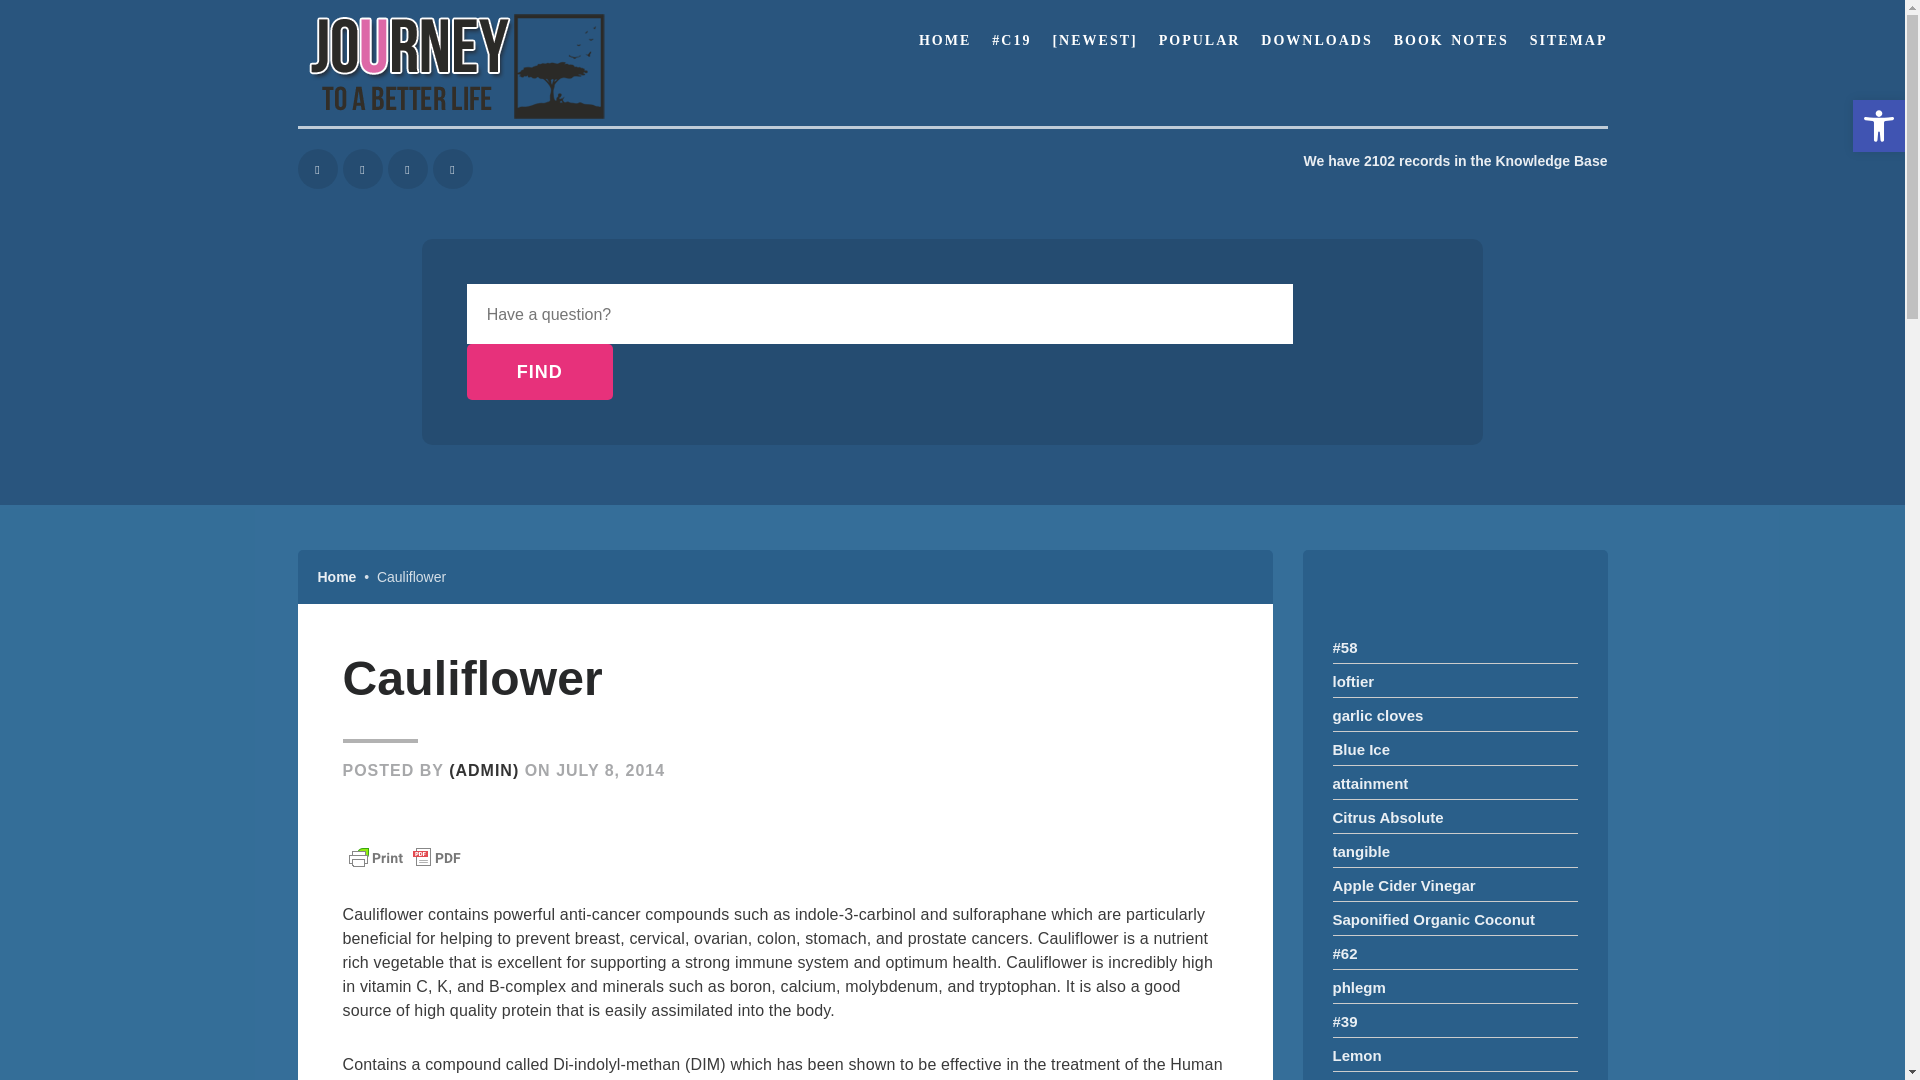 Image resolution: width=1920 pixels, height=1080 pixels. What do you see at coordinates (1095, 40) in the screenshot?
I see `All Posts` at bounding box center [1095, 40].